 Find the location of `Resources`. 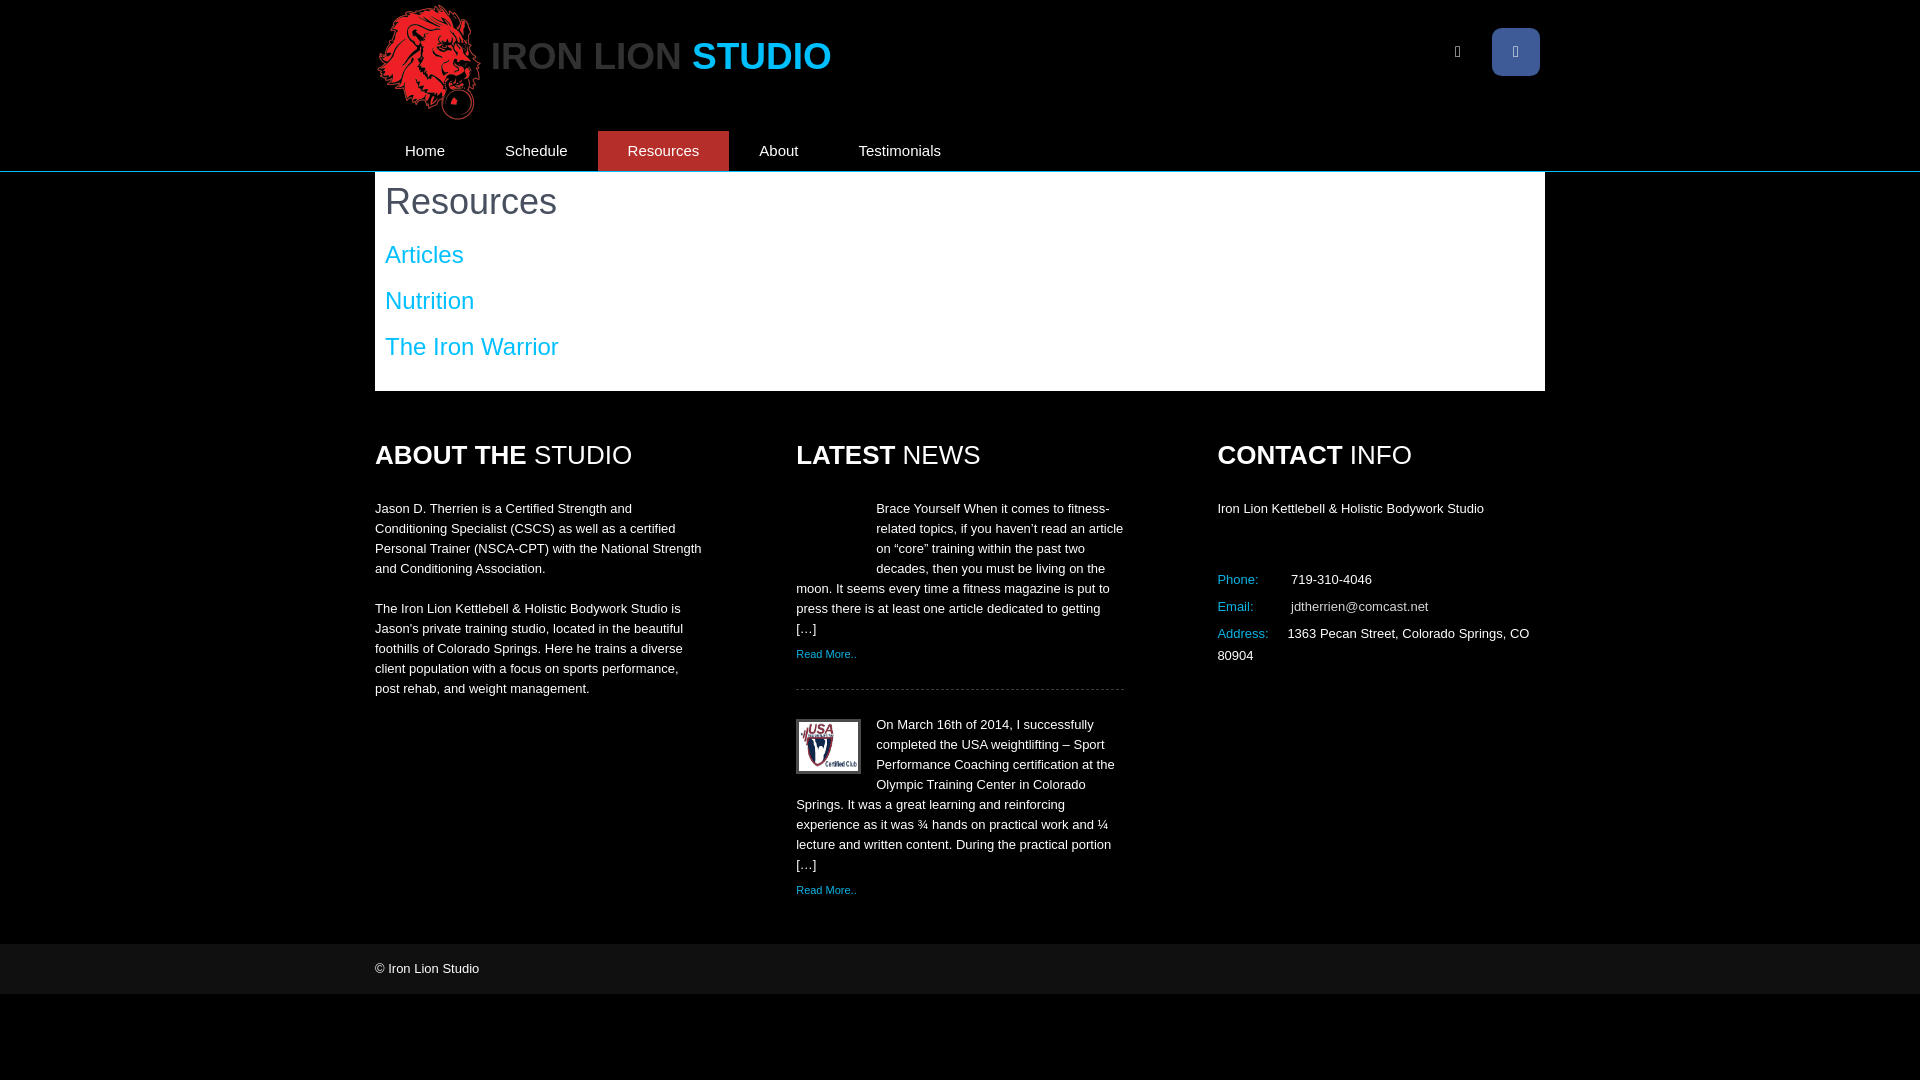

Resources is located at coordinates (663, 150).